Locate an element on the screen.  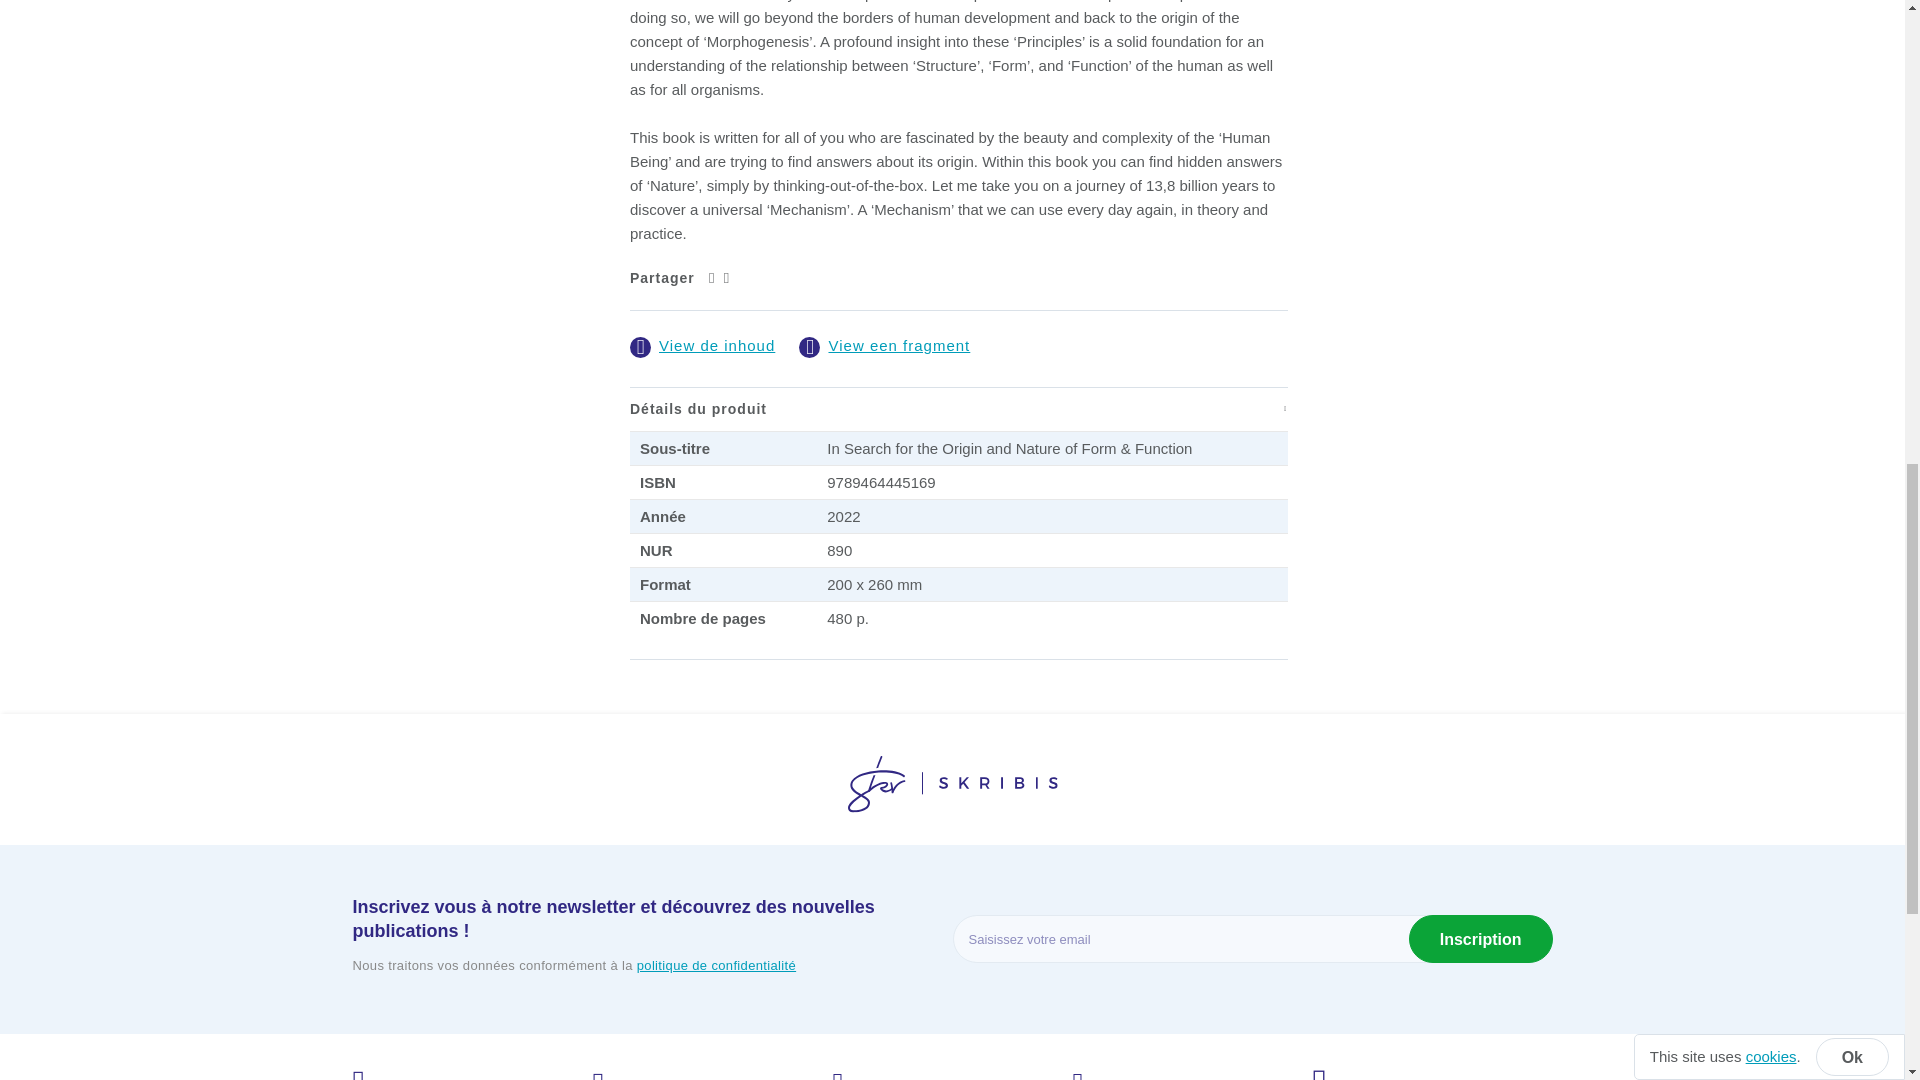
Twitter is located at coordinates (711, 277).